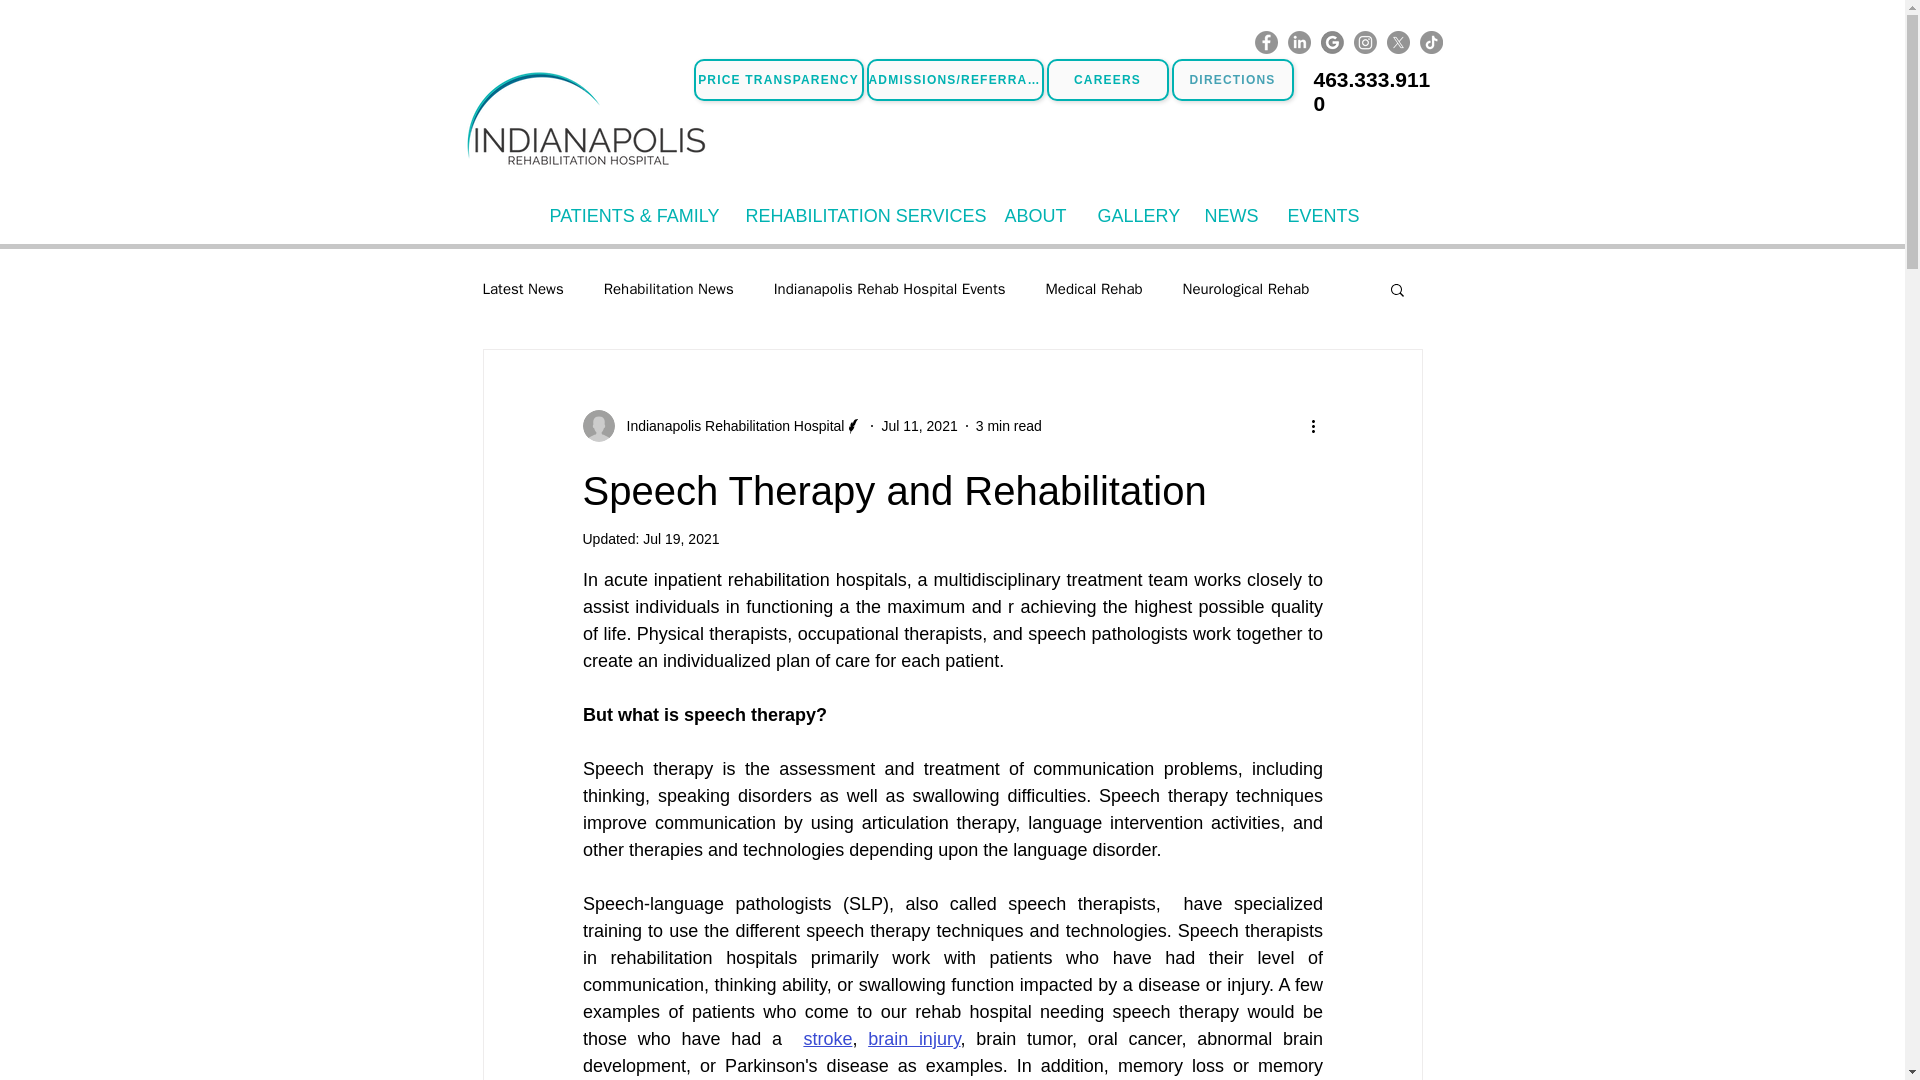  I want to click on Indianapolis Rehabilitation Hospital, so click(729, 426).